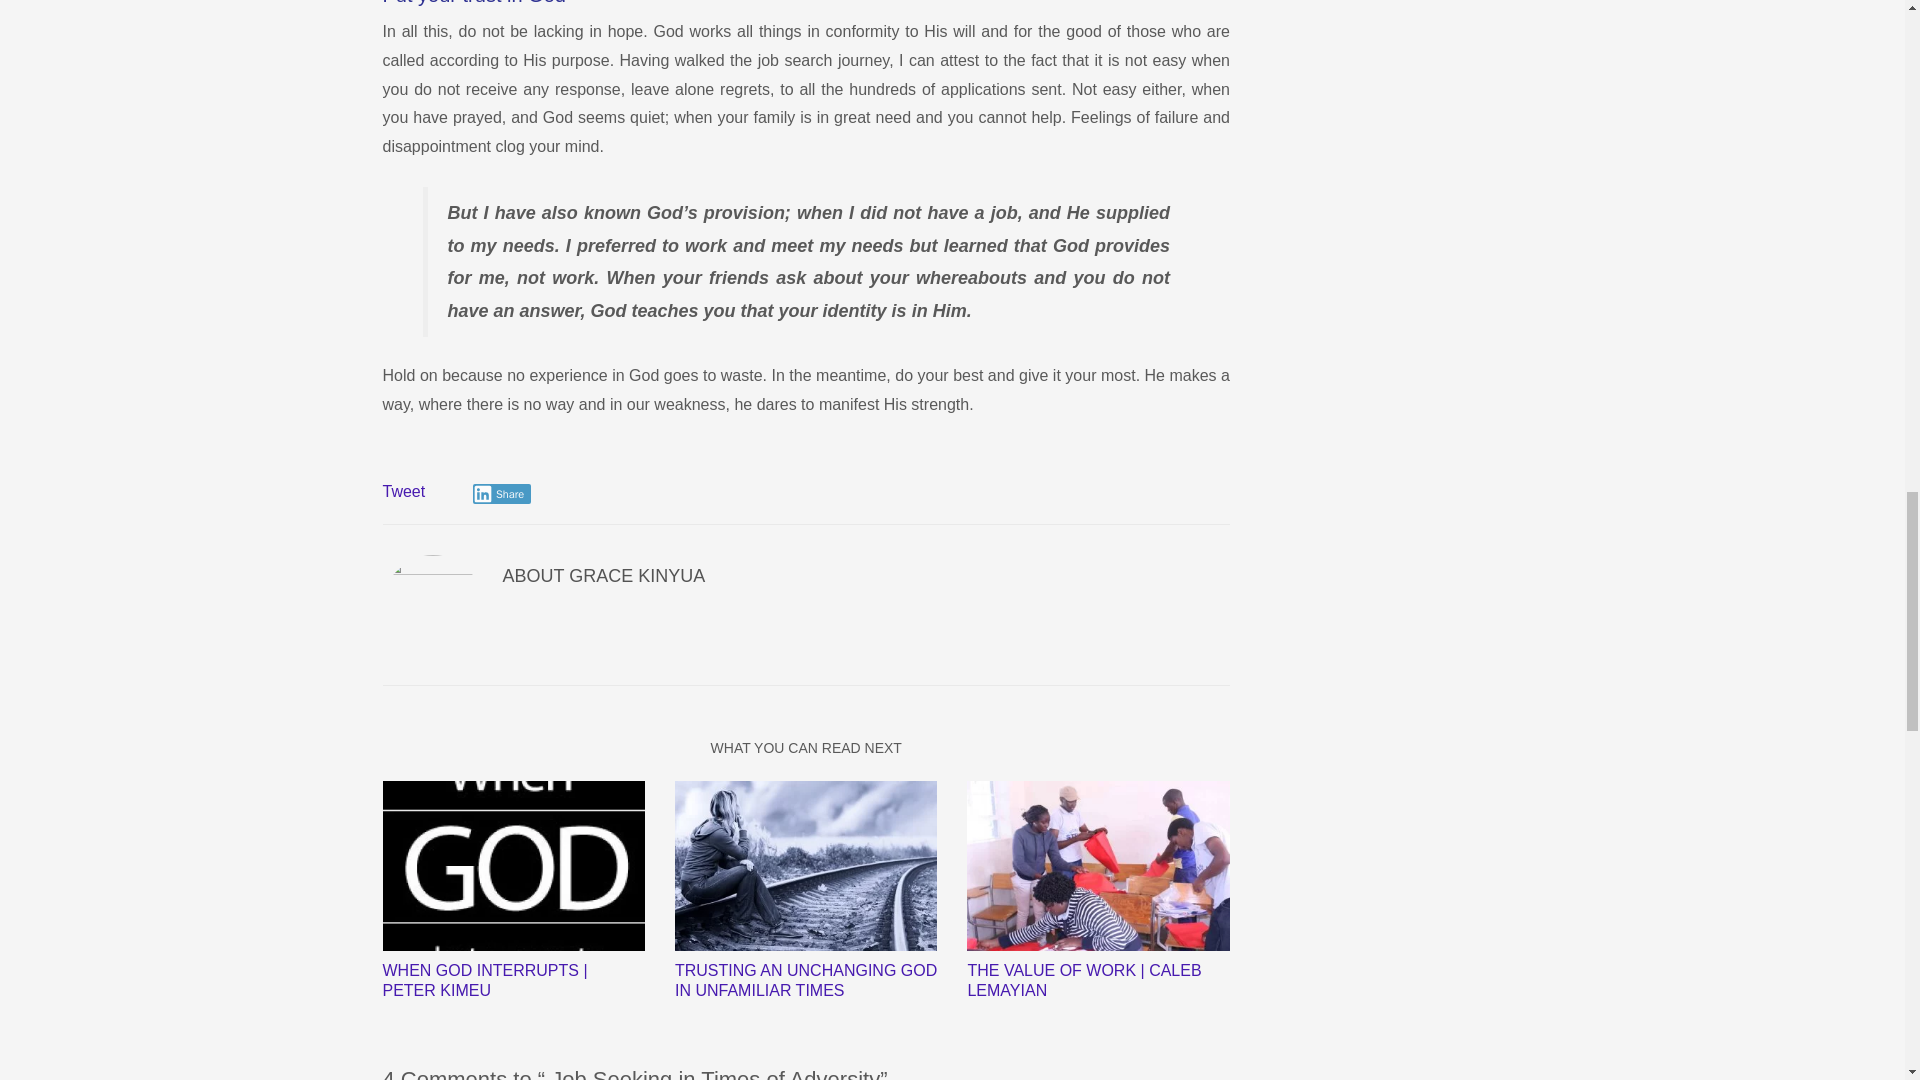 This screenshot has width=1920, height=1080. I want to click on Importance-of-work, so click(1098, 866).